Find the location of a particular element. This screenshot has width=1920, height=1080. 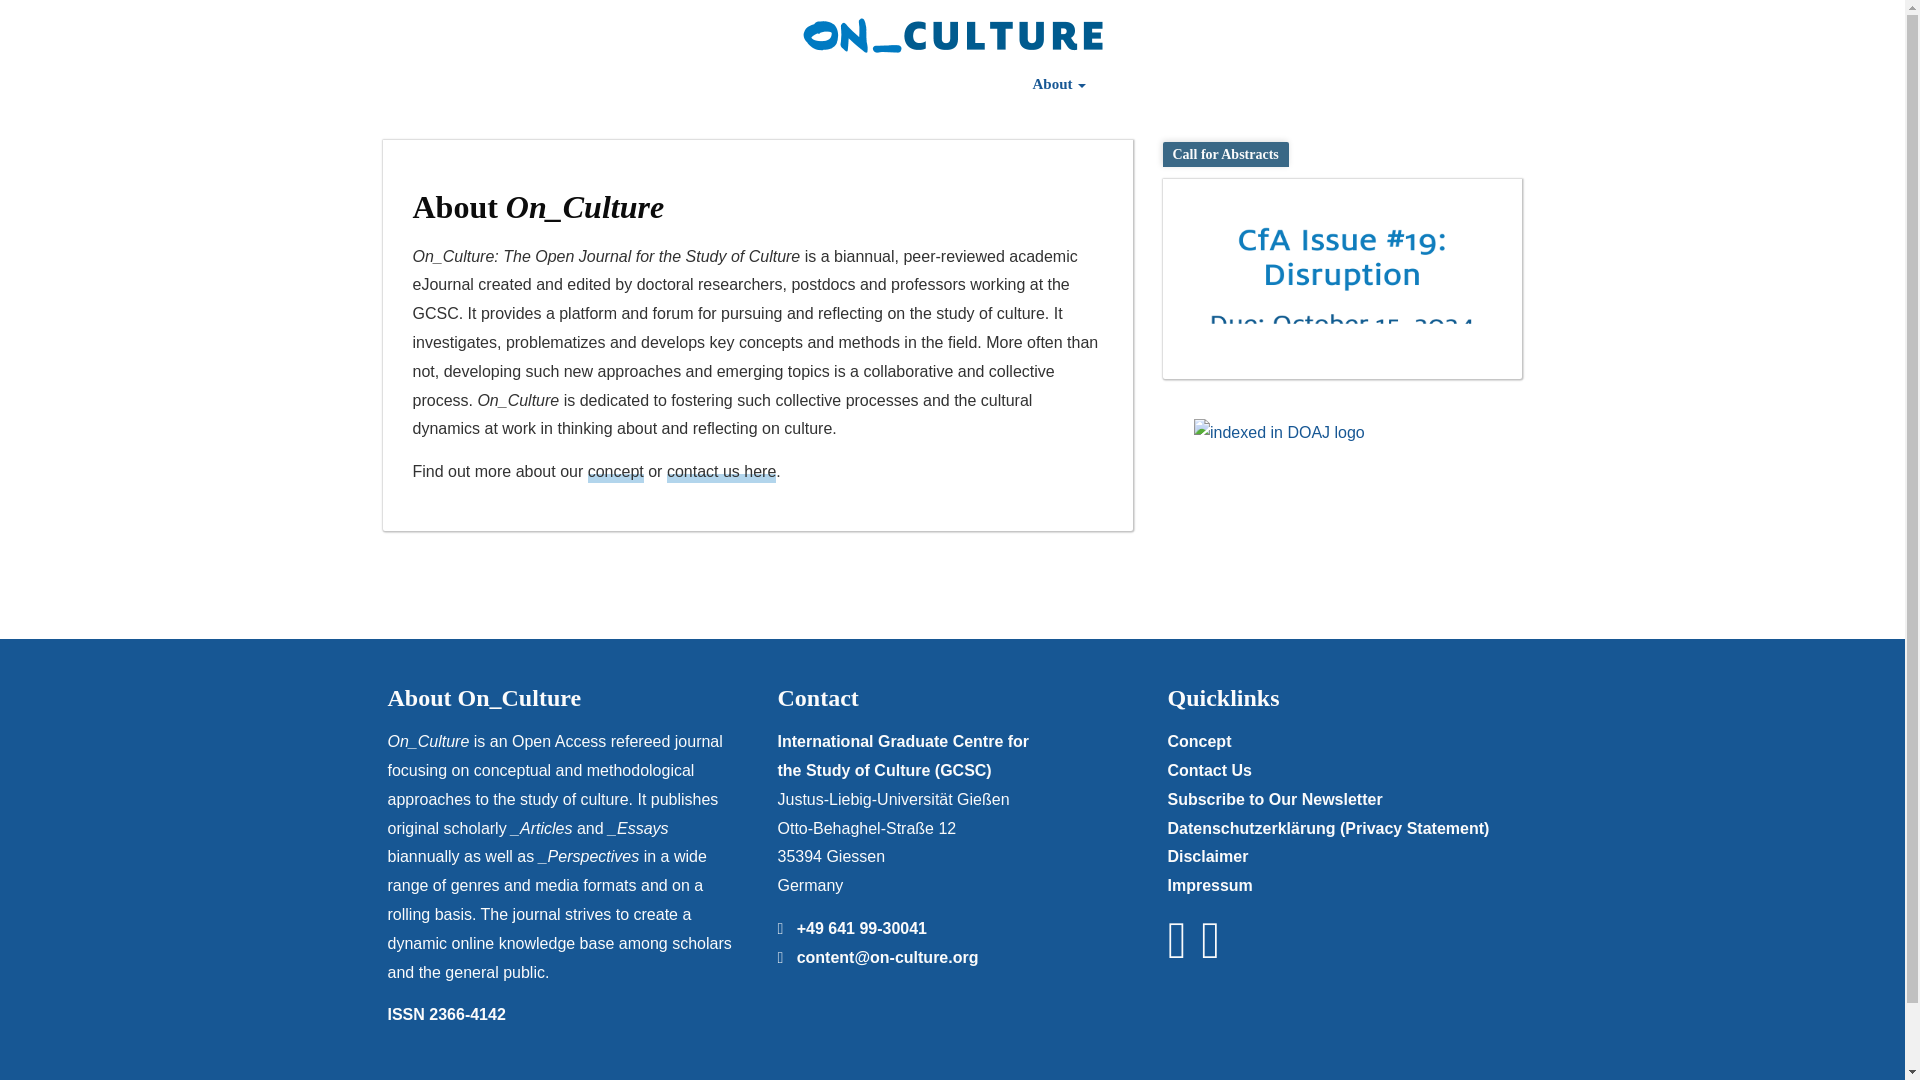

Subscribe to Our Newsletter is located at coordinates (1274, 798).